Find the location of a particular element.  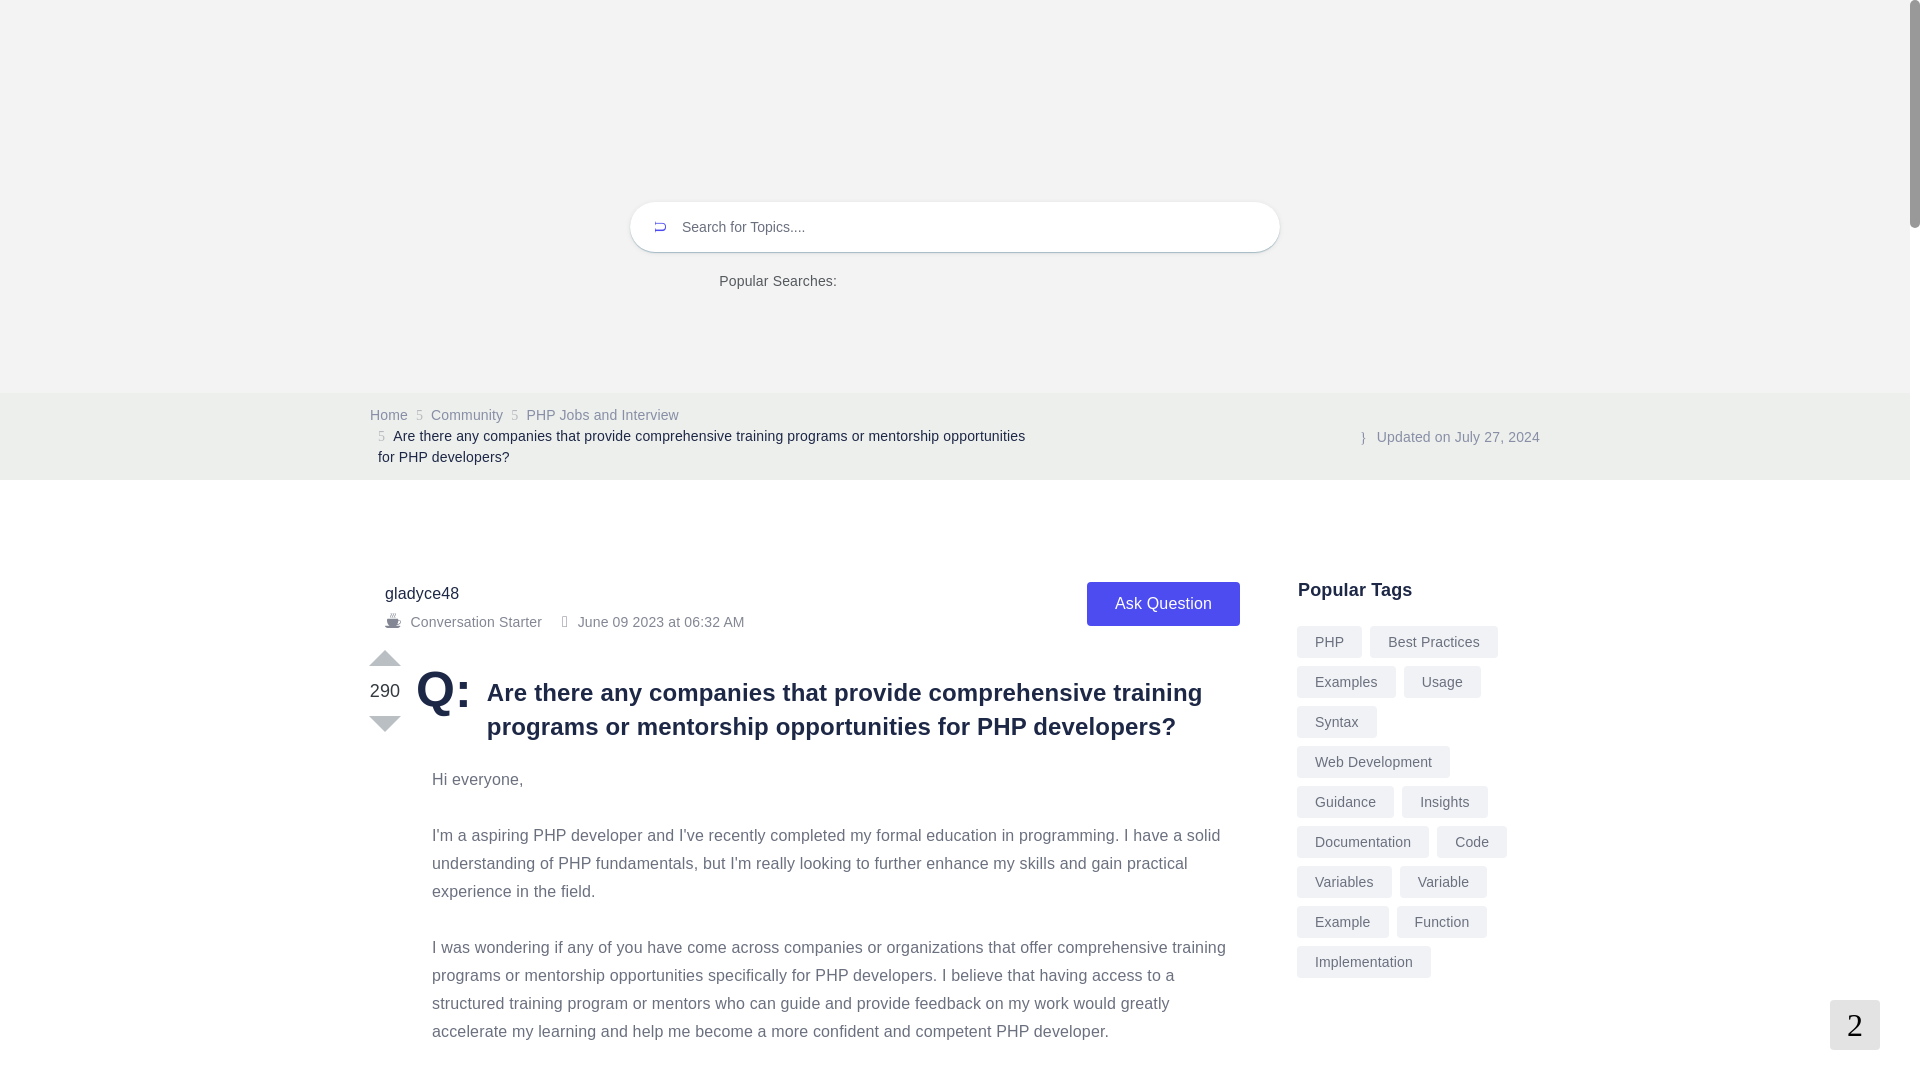

Web Development is located at coordinates (1373, 762).